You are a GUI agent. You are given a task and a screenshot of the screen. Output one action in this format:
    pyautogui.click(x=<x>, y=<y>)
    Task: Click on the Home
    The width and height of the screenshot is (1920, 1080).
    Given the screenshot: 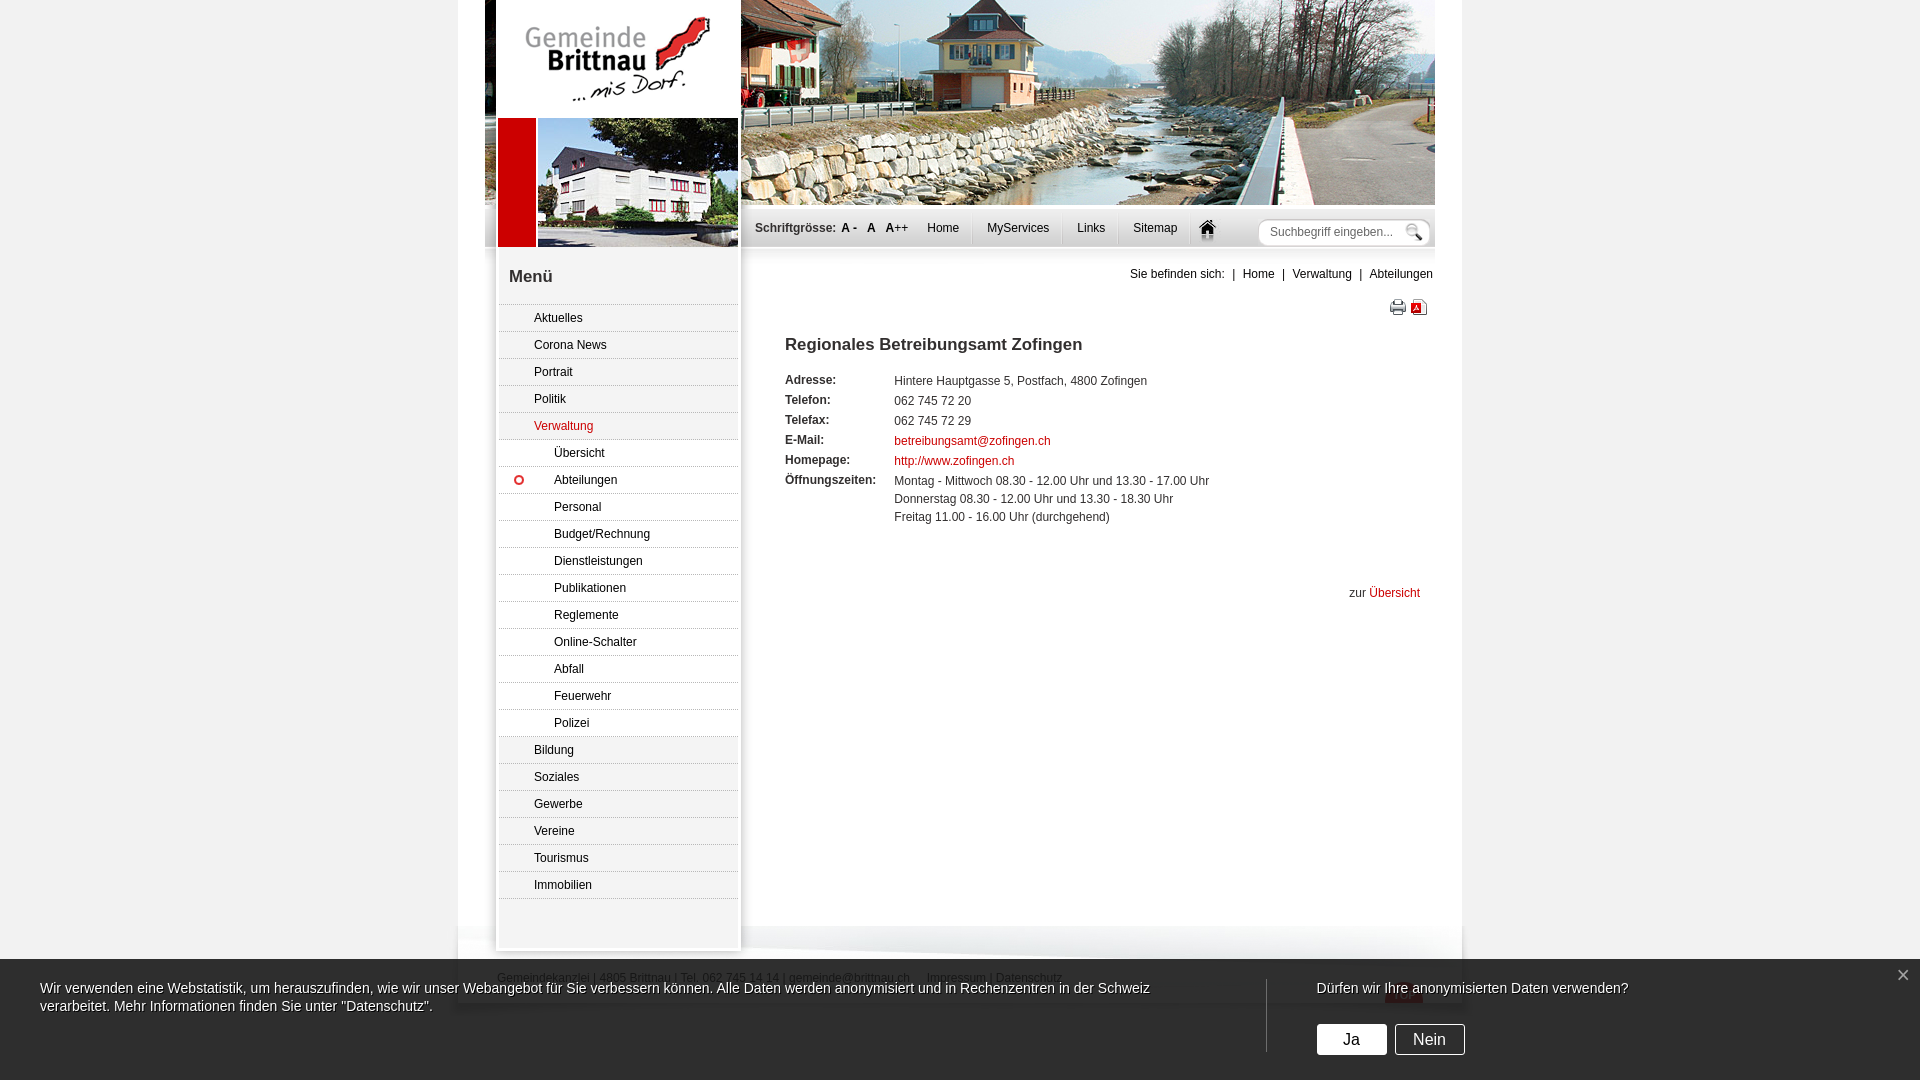 What is the action you would take?
    pyautogui.click(x=942, y=228)
    